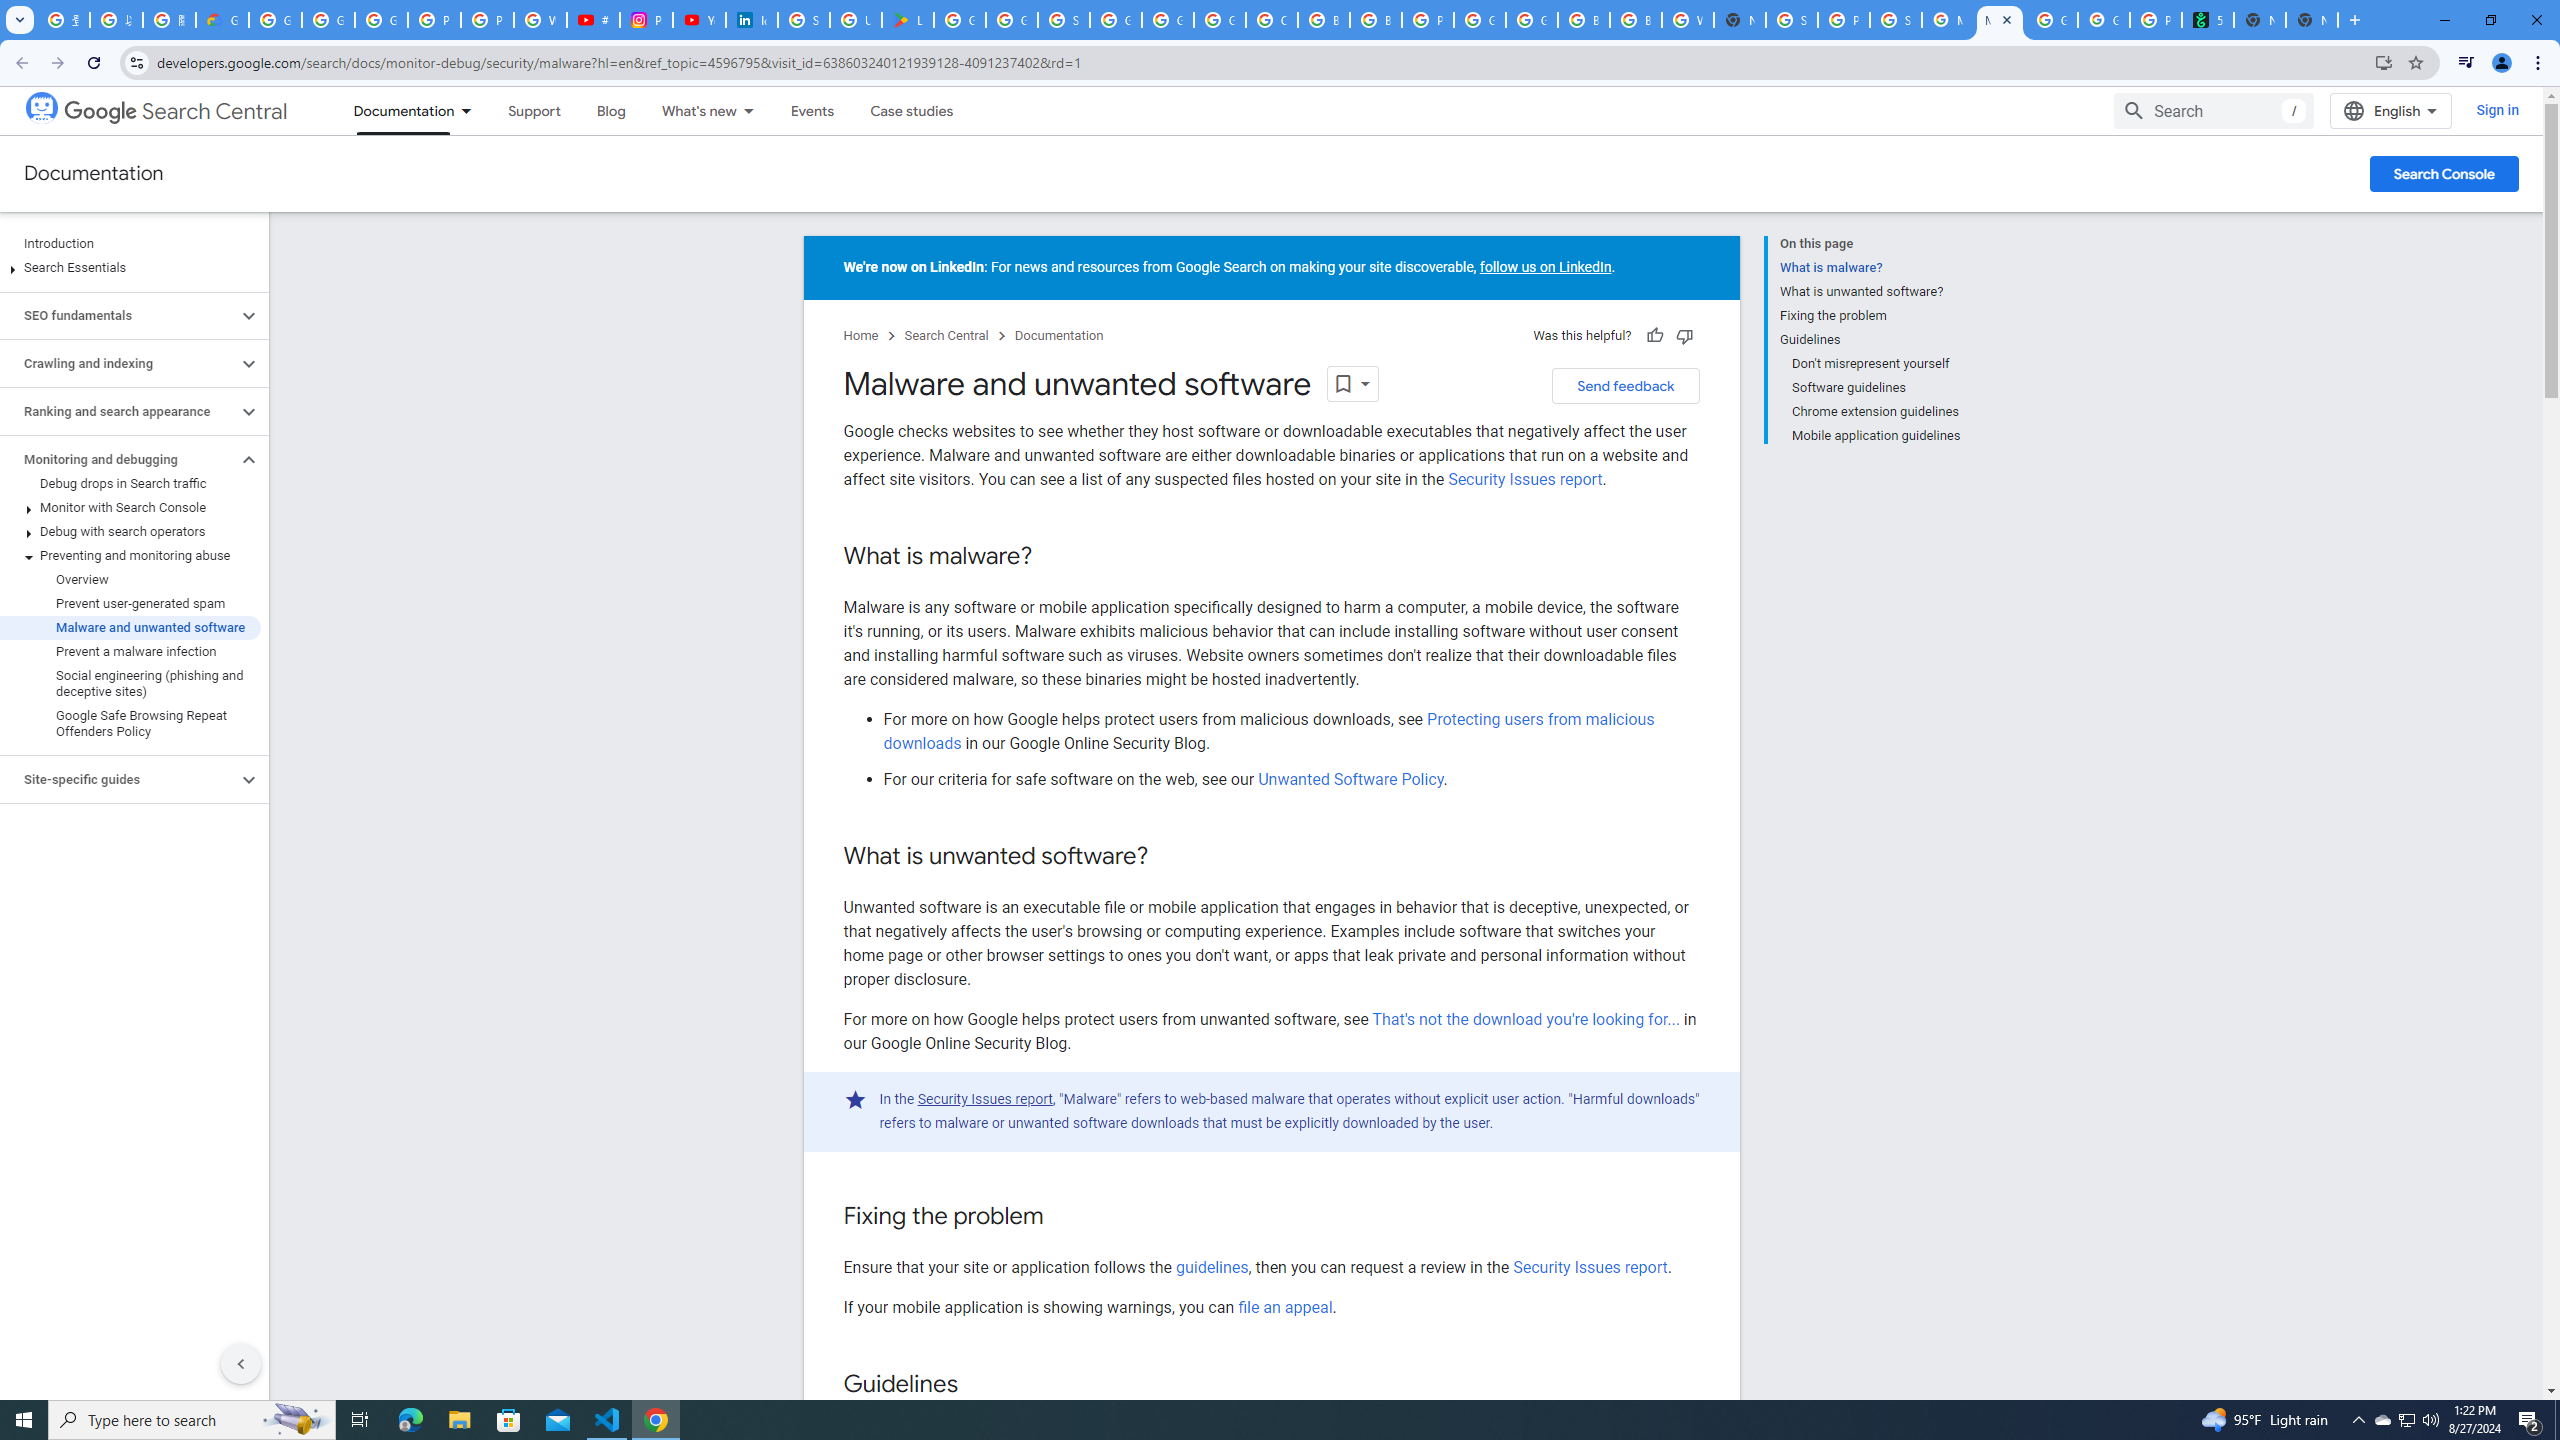 This screenshot has width=2560, height=1440. What do you see at coordinates (698, 20) in the screenshot?
I see `YouTube Culture & Trends - On The Rise: Handcam Videos` at bounding box center [698, 20].